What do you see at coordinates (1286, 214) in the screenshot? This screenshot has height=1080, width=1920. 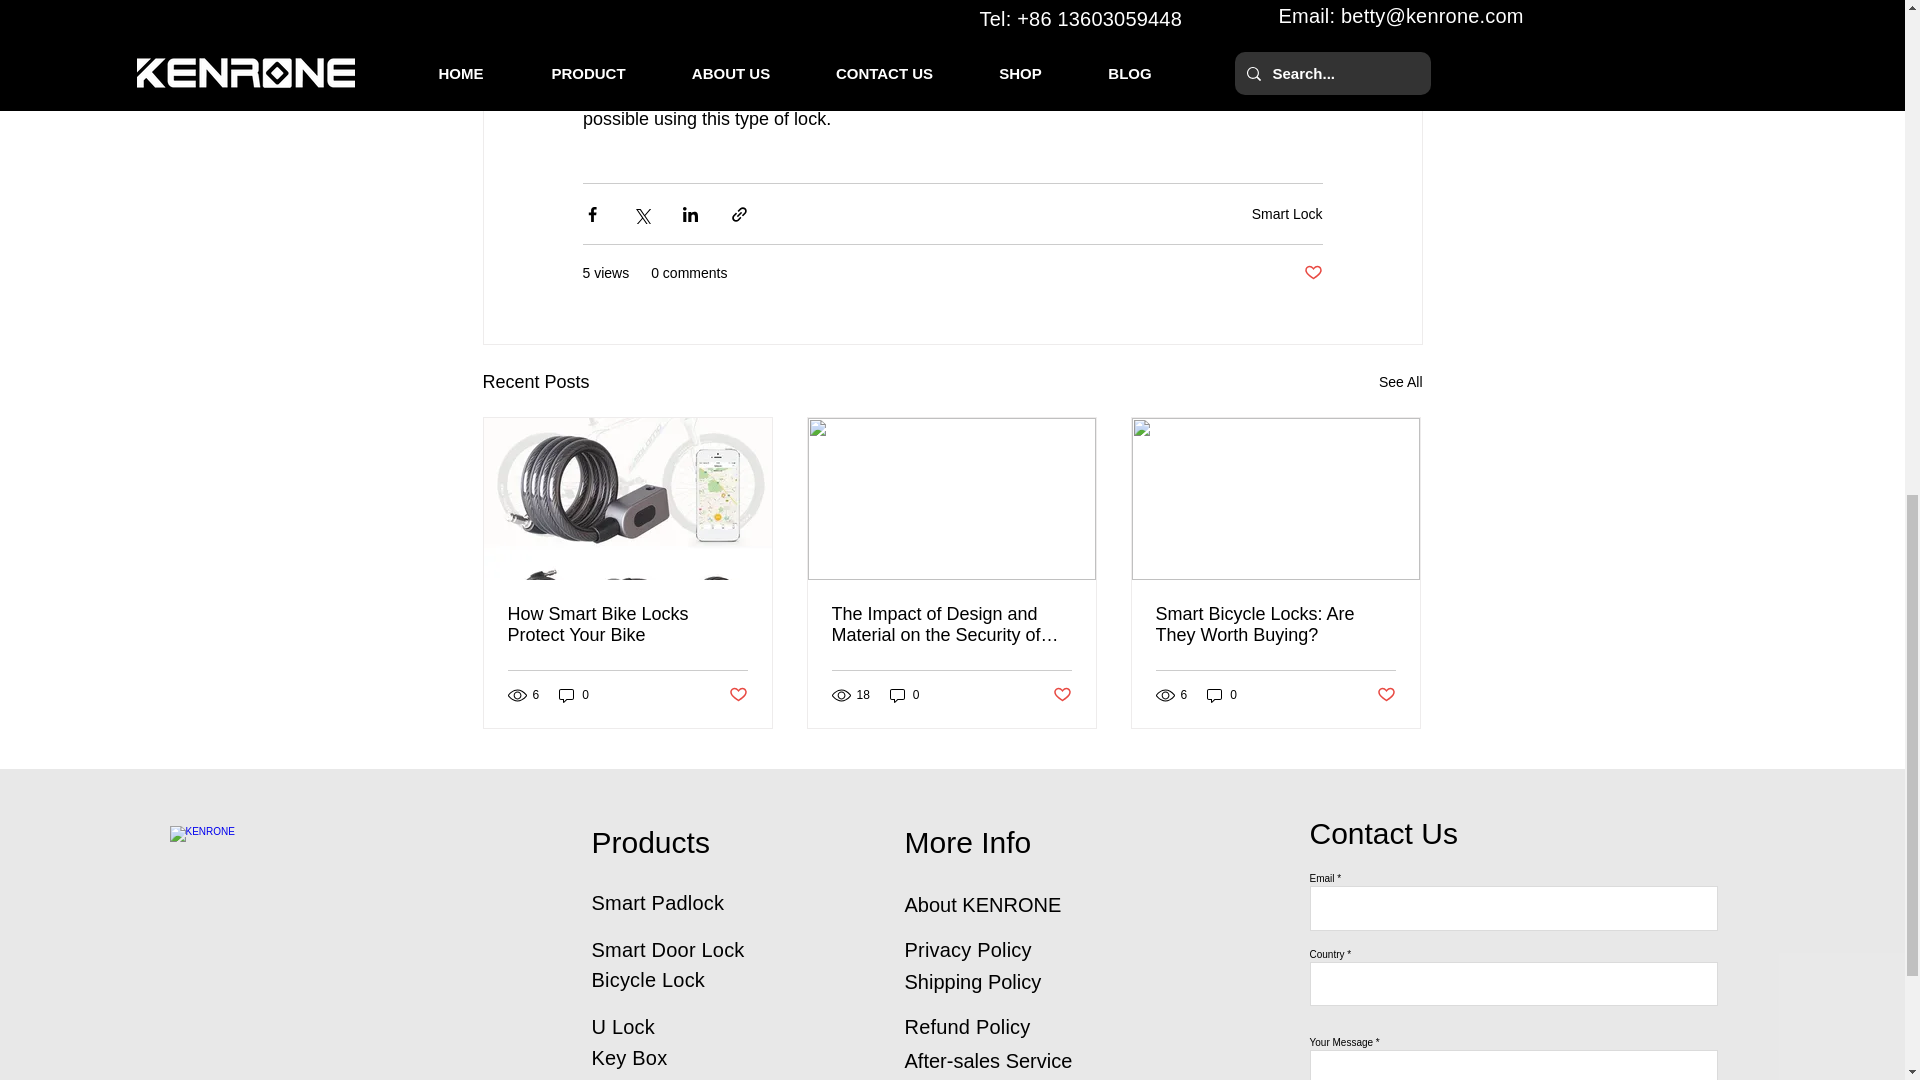 I see `Smart Lock` at bounding box center [1286, 214].